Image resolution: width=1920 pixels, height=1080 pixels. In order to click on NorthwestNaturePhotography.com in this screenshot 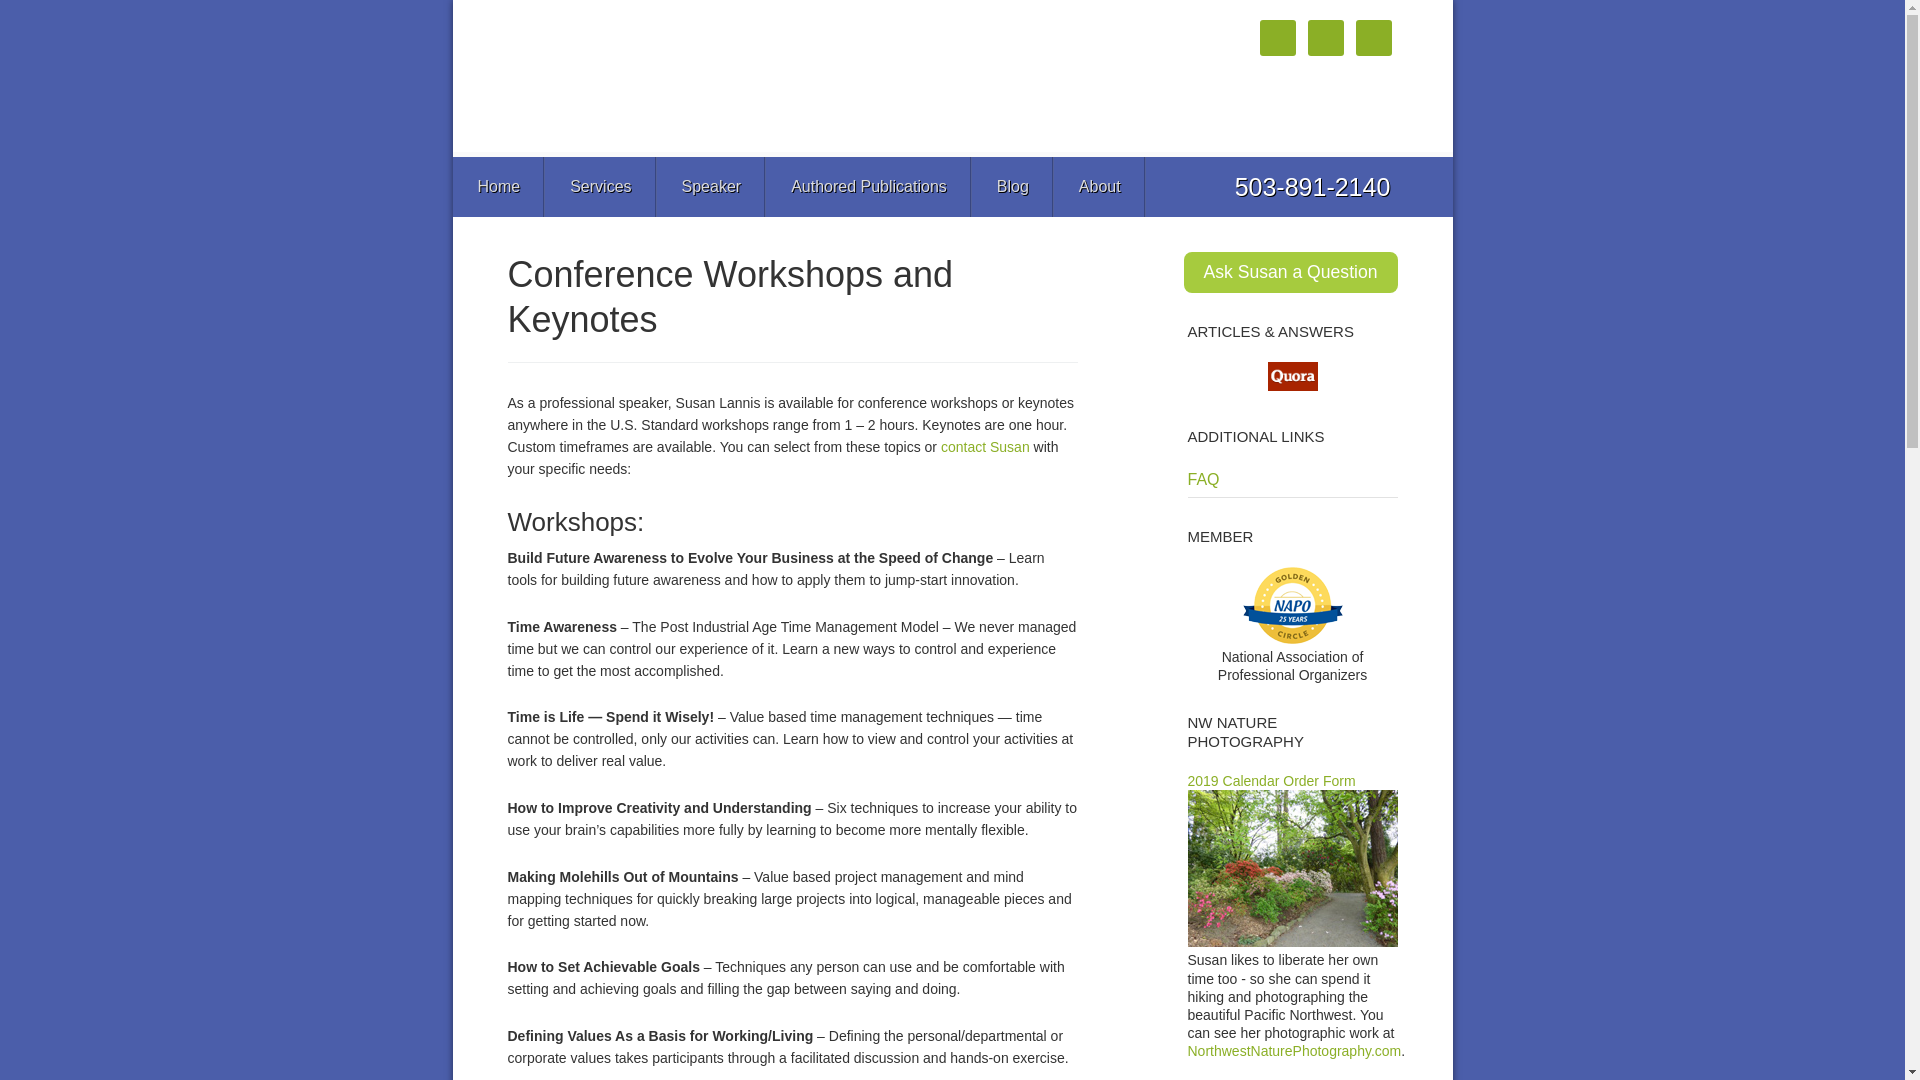, I will do `click(1294, 1051)`.